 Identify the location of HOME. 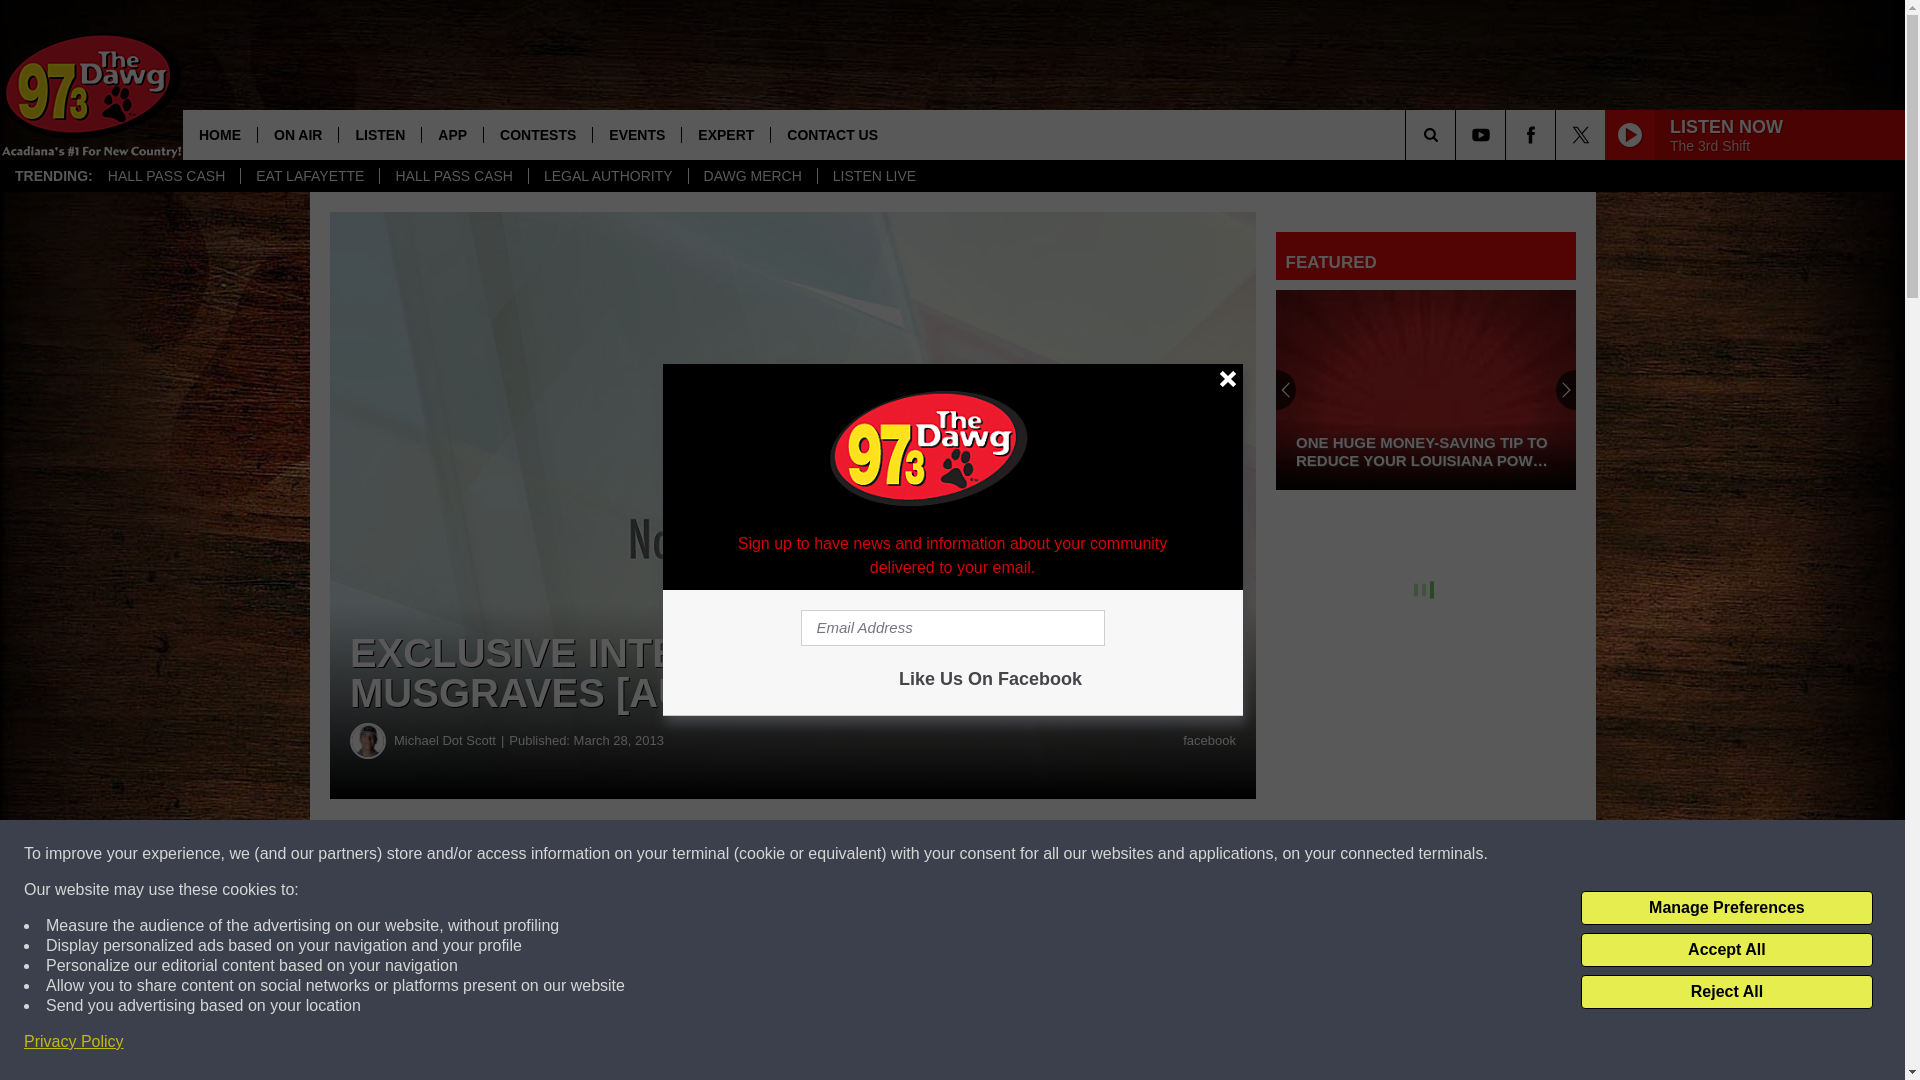
(220, 134).